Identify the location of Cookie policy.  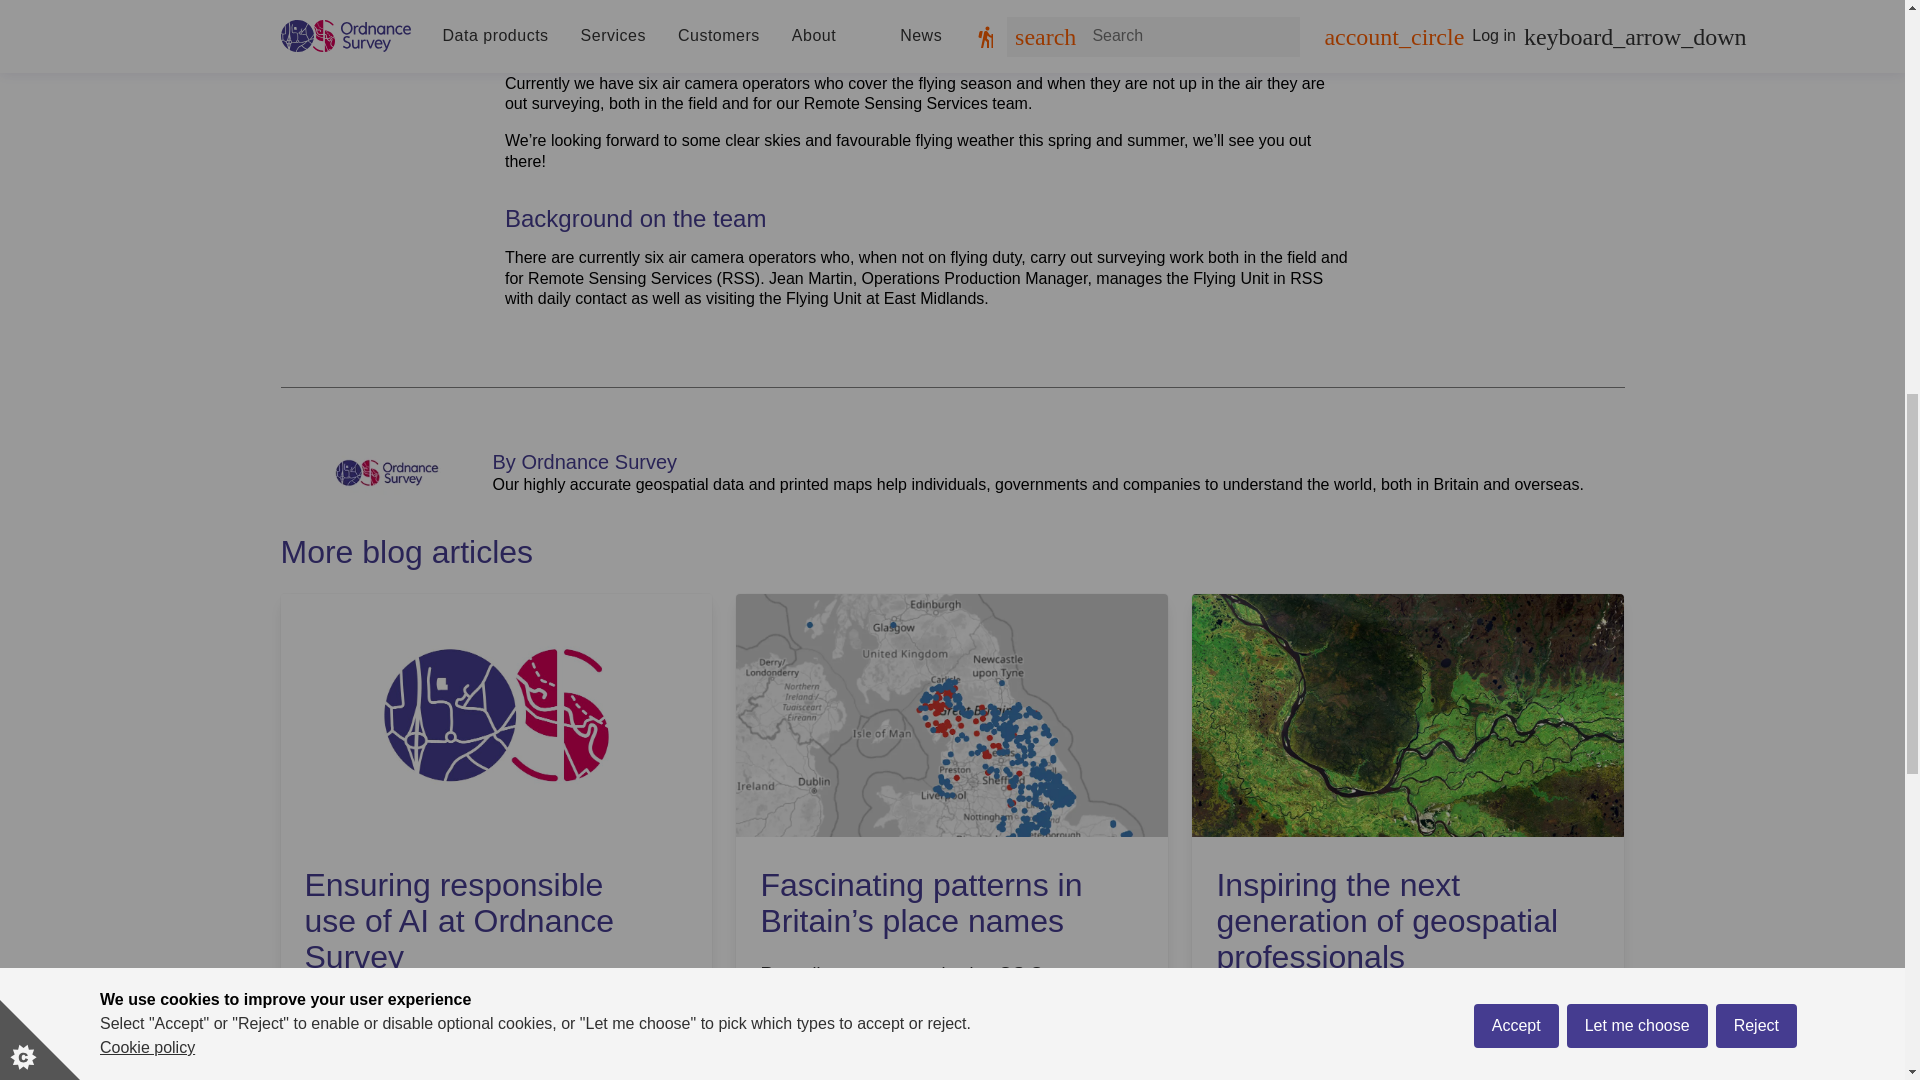
(147, 33).